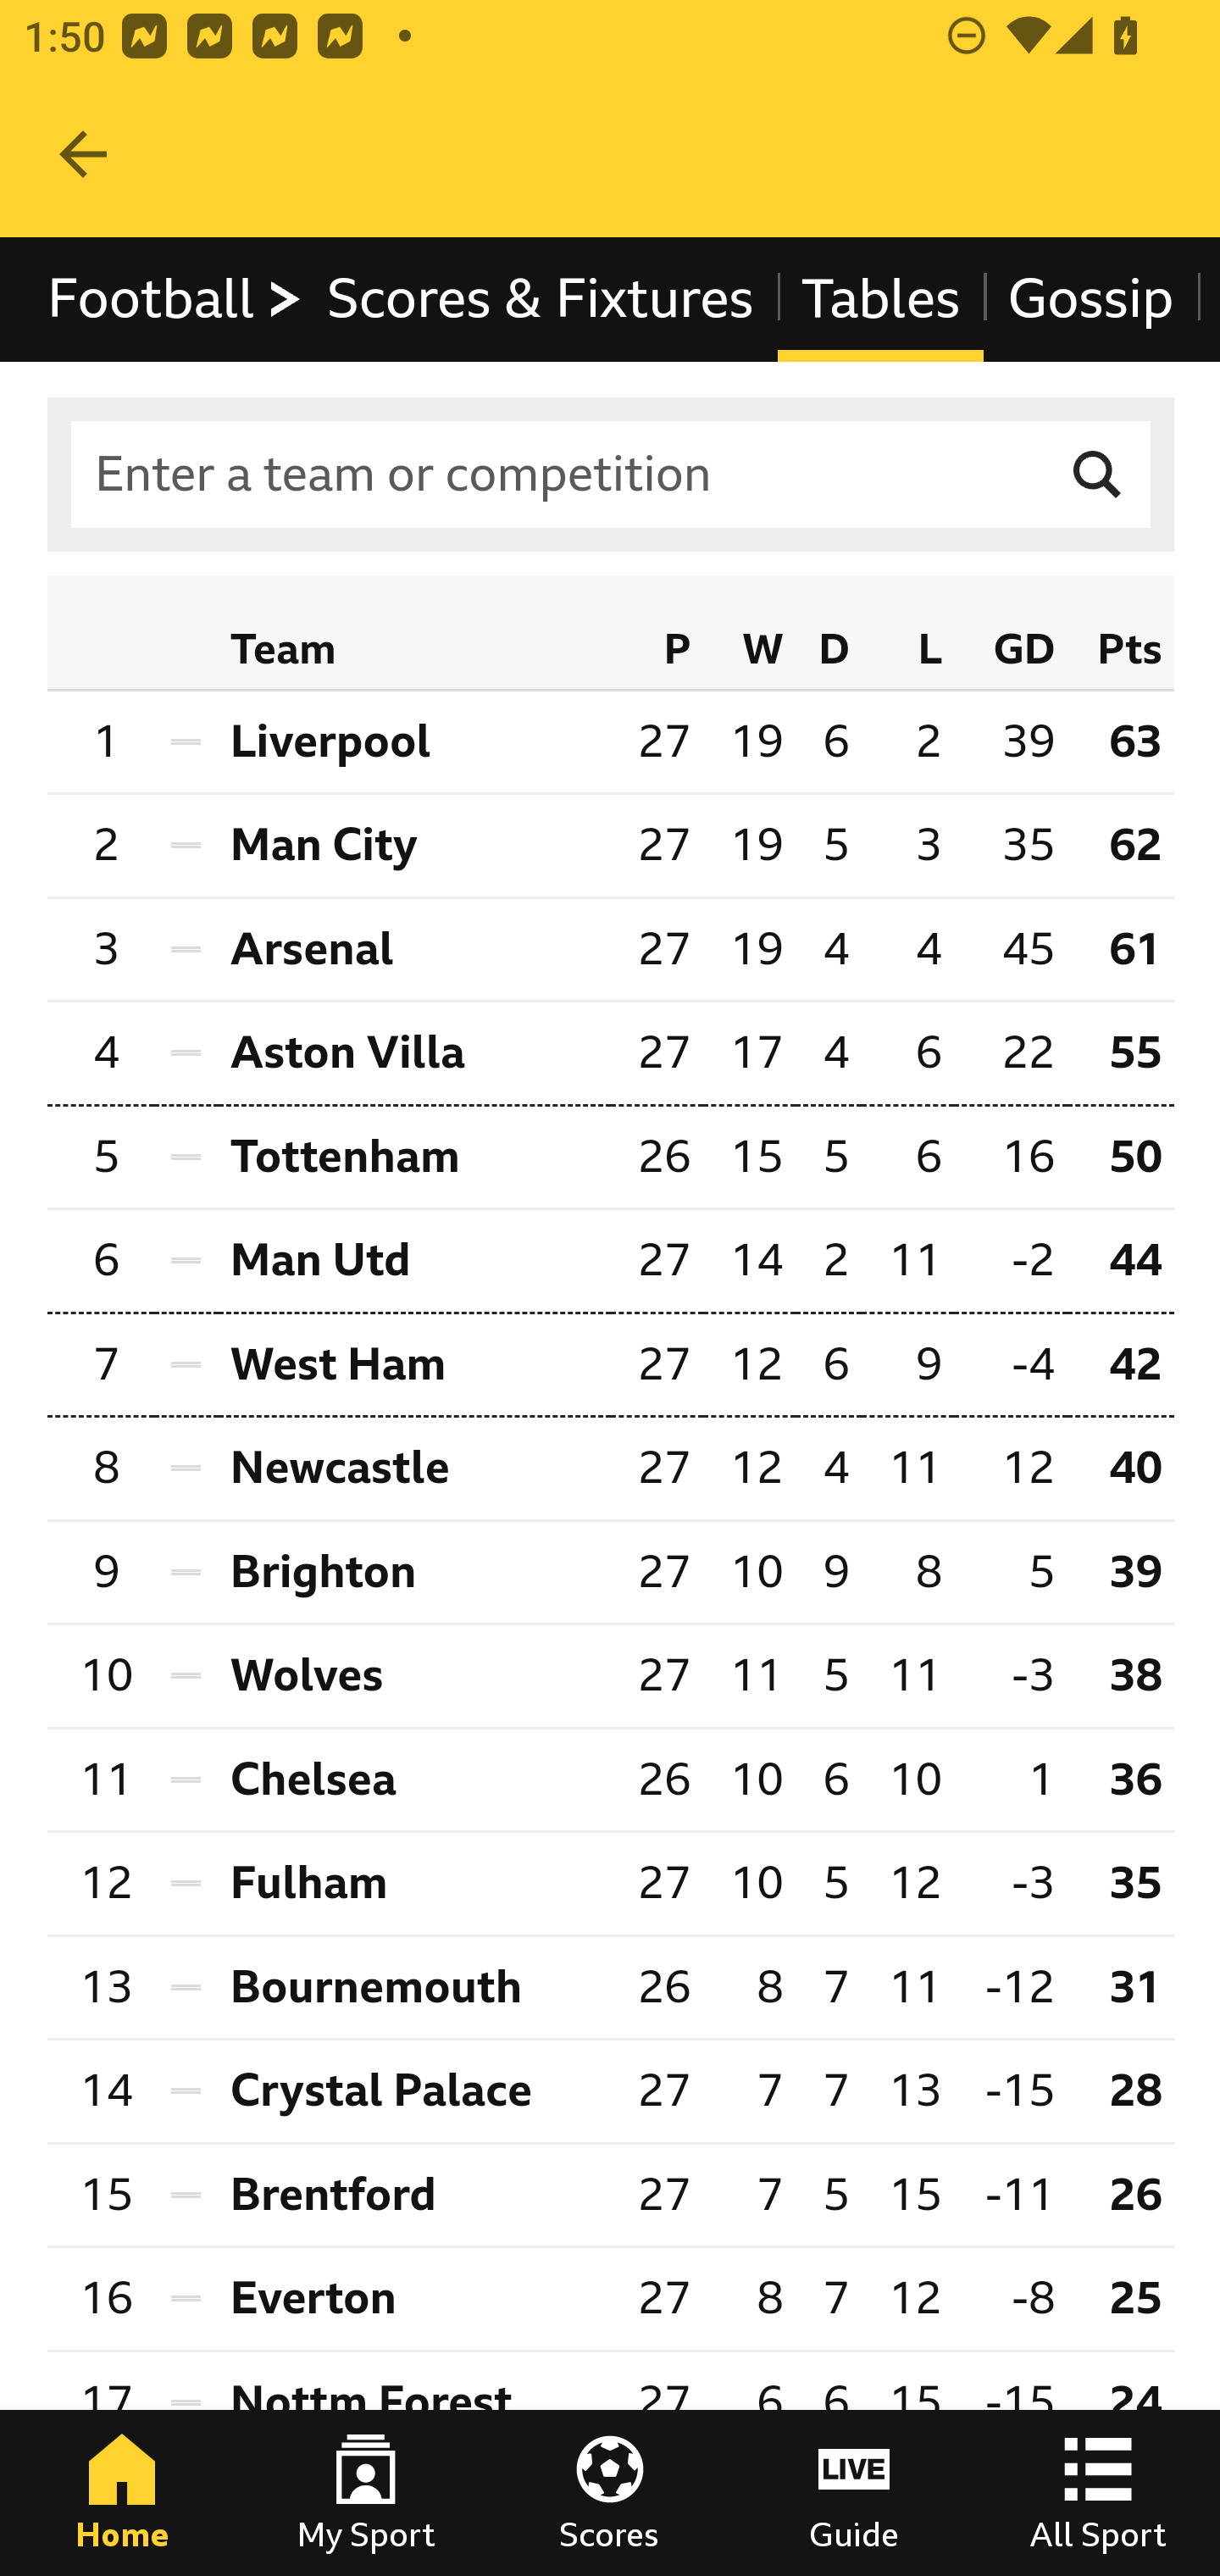 This screenshot has height=2576, width=1220. What do you see at coordinates (414, 1883) in the screenshot?
I see `Fulham` at bounding box center [414, 1883].